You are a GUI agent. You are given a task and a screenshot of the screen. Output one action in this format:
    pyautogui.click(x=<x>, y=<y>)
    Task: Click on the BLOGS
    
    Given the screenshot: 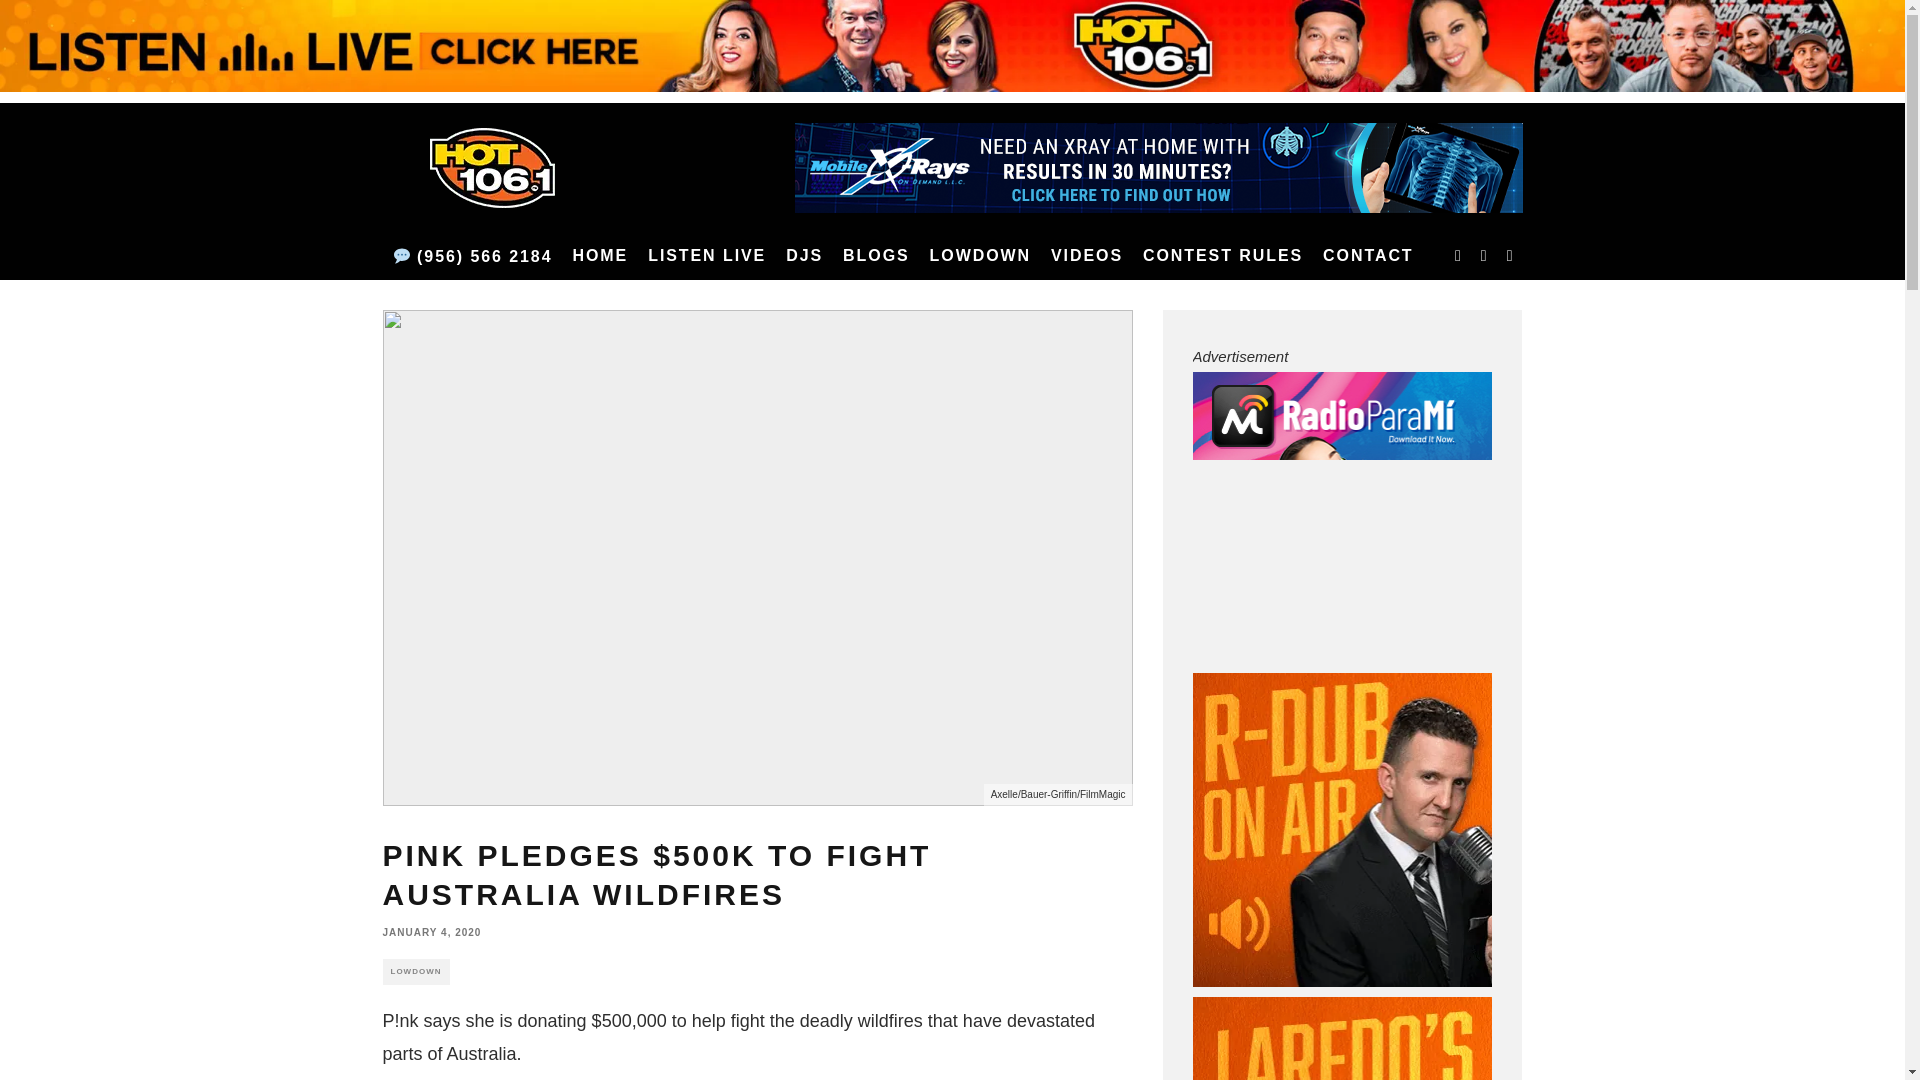 What is the action you would take?
    pyautogui.click(x=876, y=256)
    